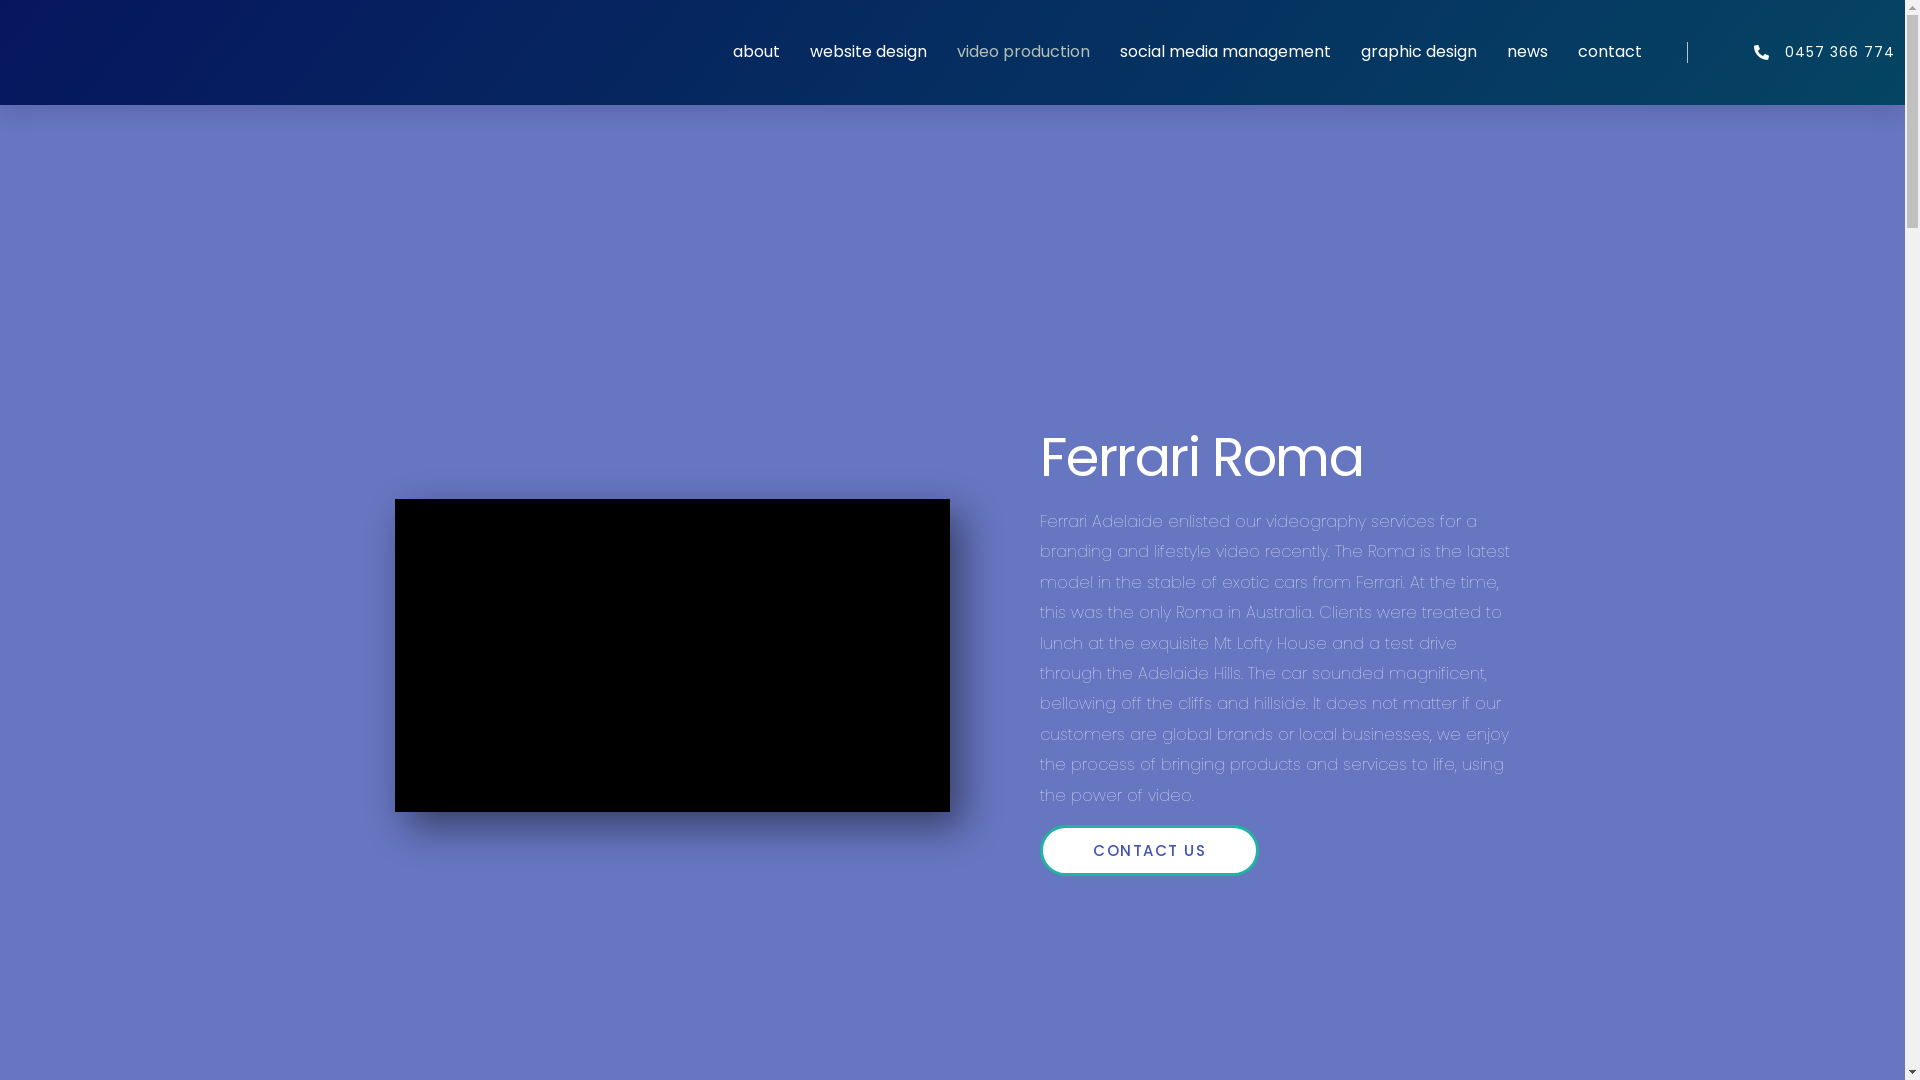 The height and width of the screenshot is (1080, 1920). Describe the element at coordinates (868, 52) in the screenshot. I see `website design` at that location.